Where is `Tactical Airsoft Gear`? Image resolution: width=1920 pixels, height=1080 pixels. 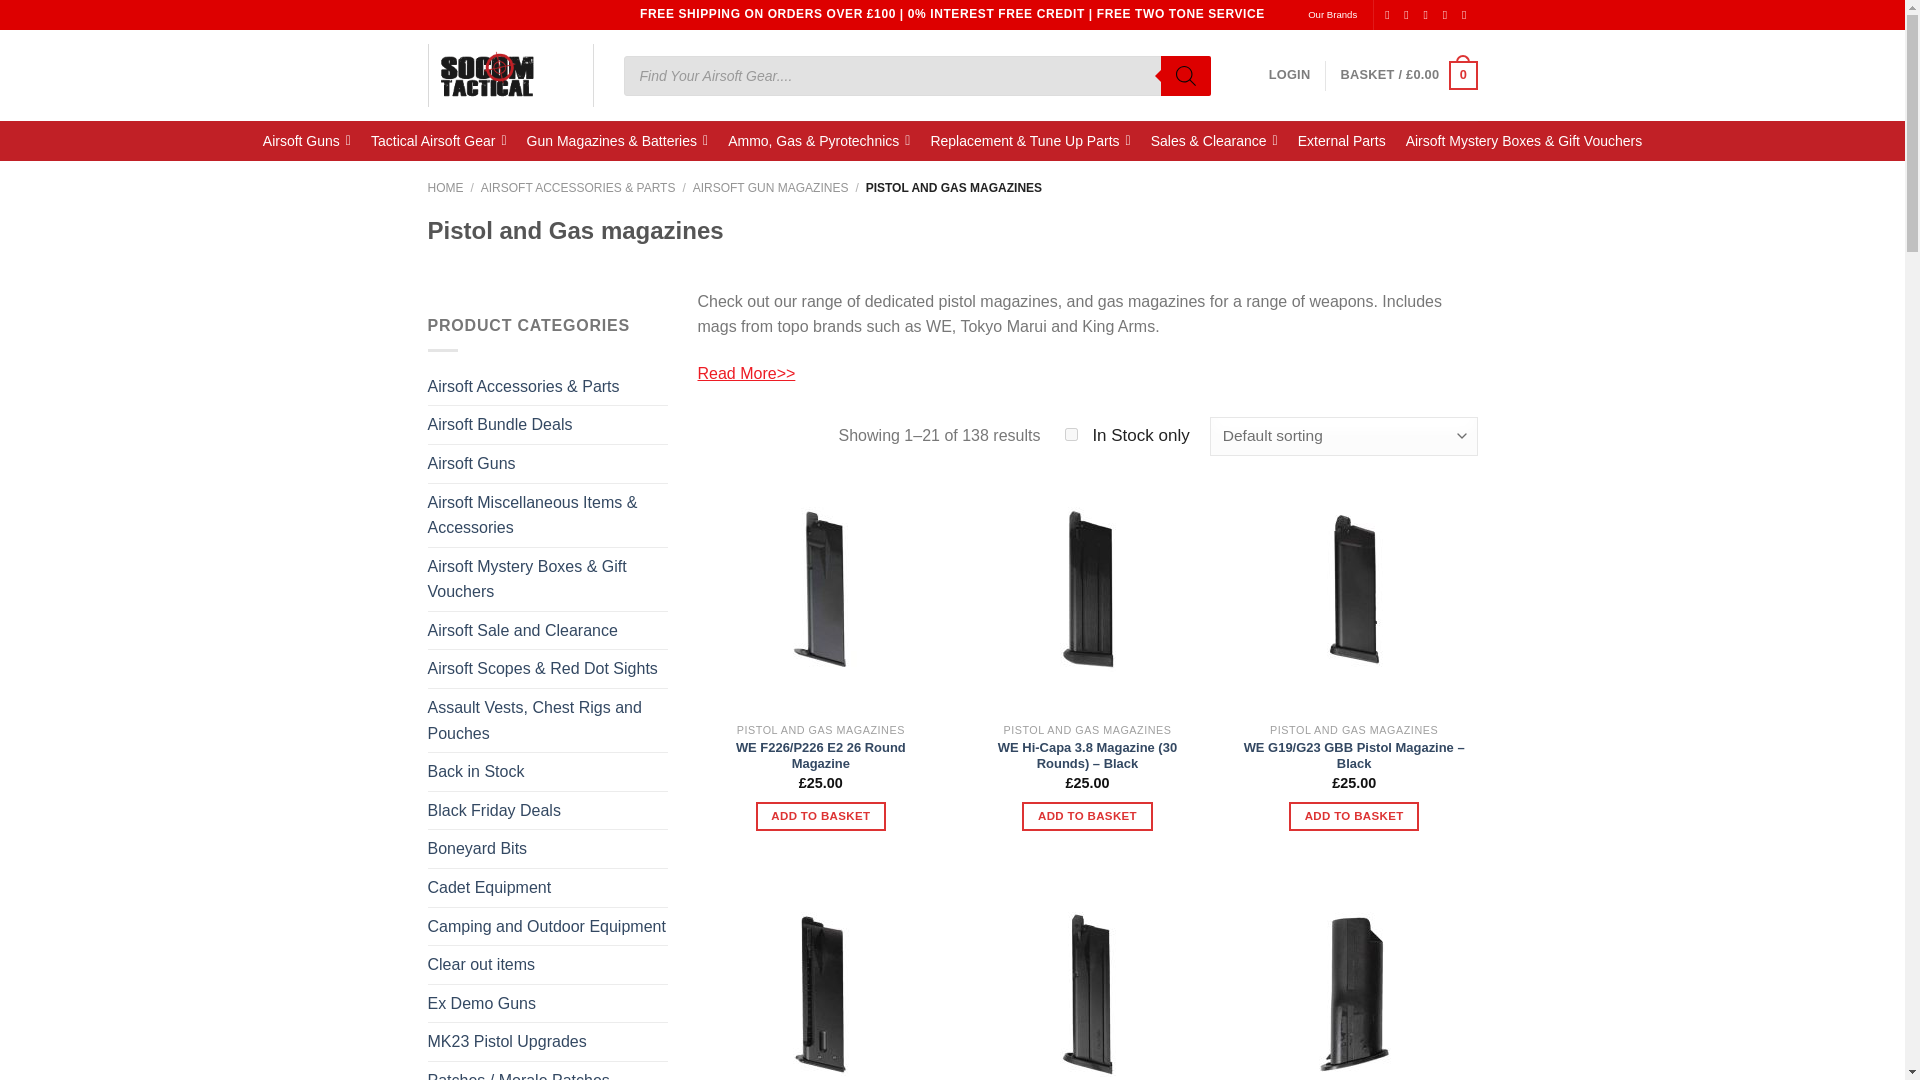
Tactical Airsoft Gear is located at coordinates (438, 140).